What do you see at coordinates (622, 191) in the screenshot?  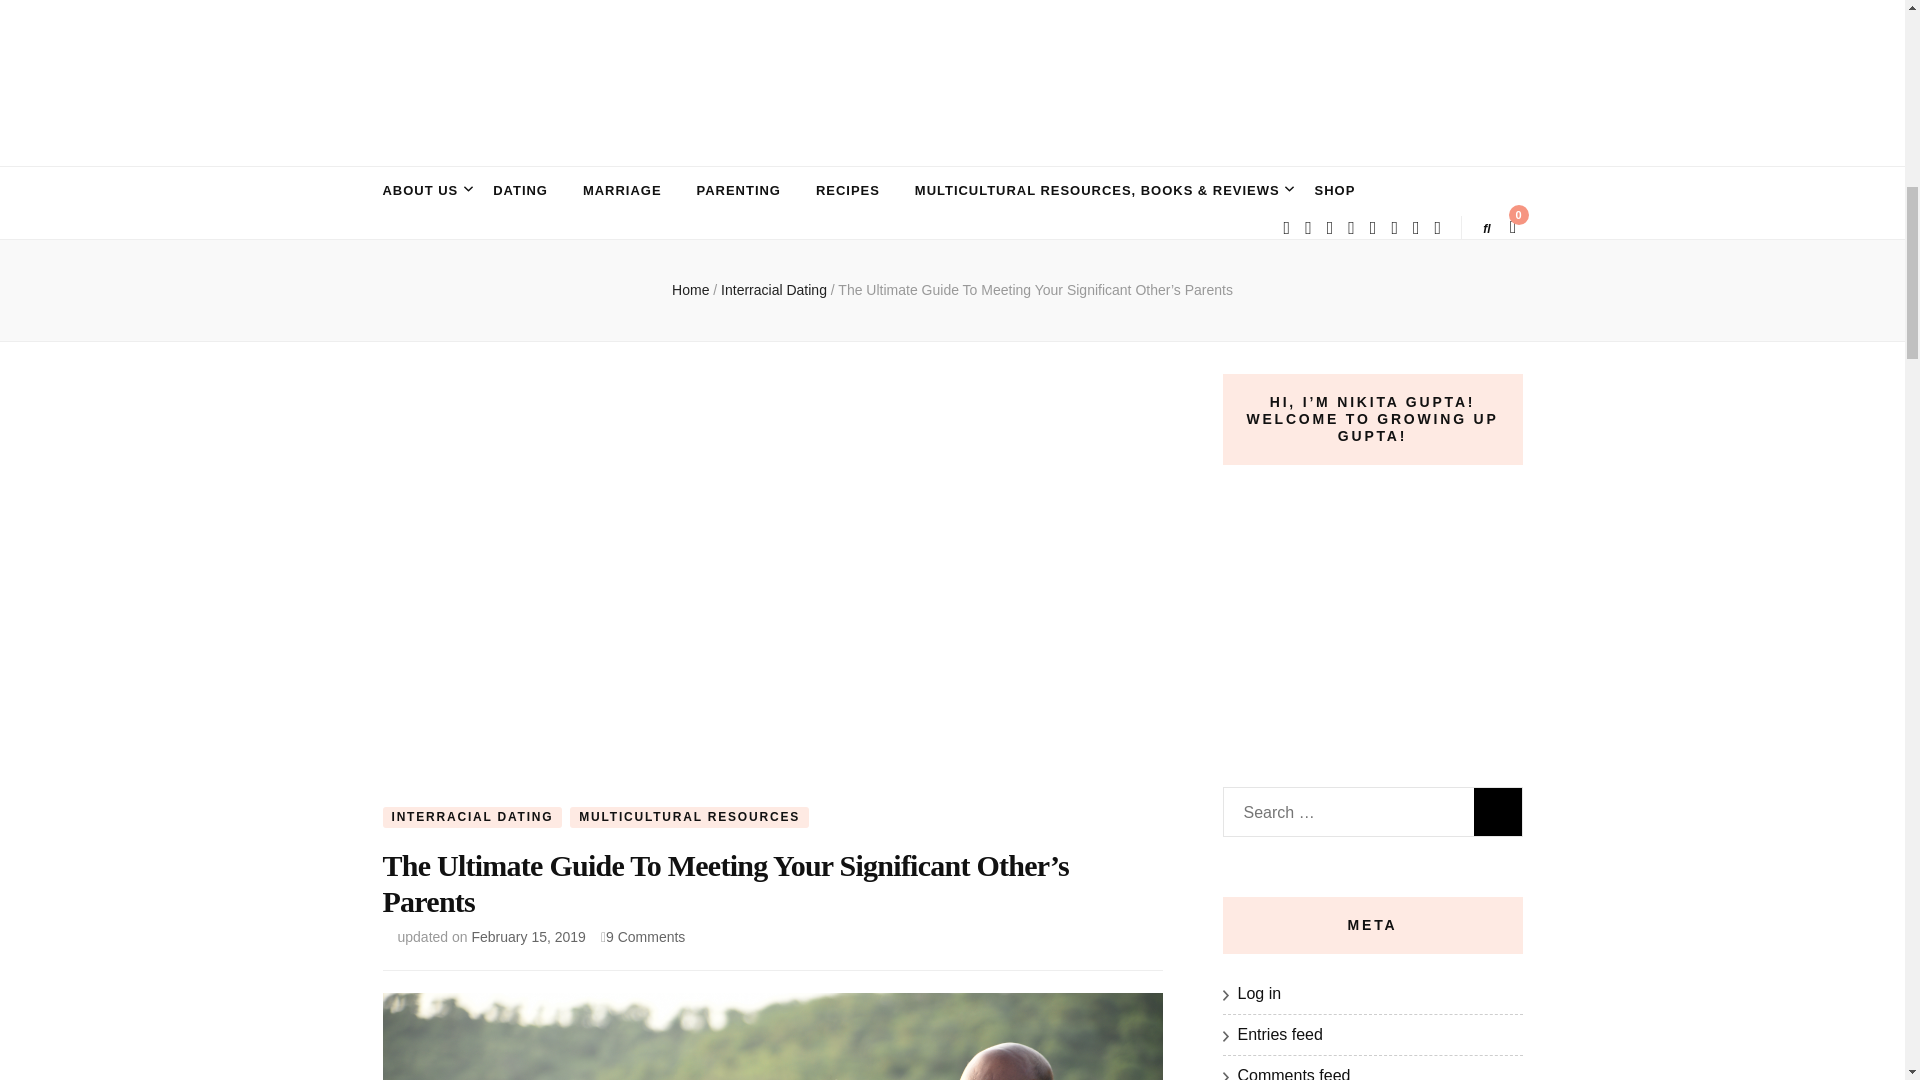 I see `MARRIAGE` at bounding box center [622, 191].